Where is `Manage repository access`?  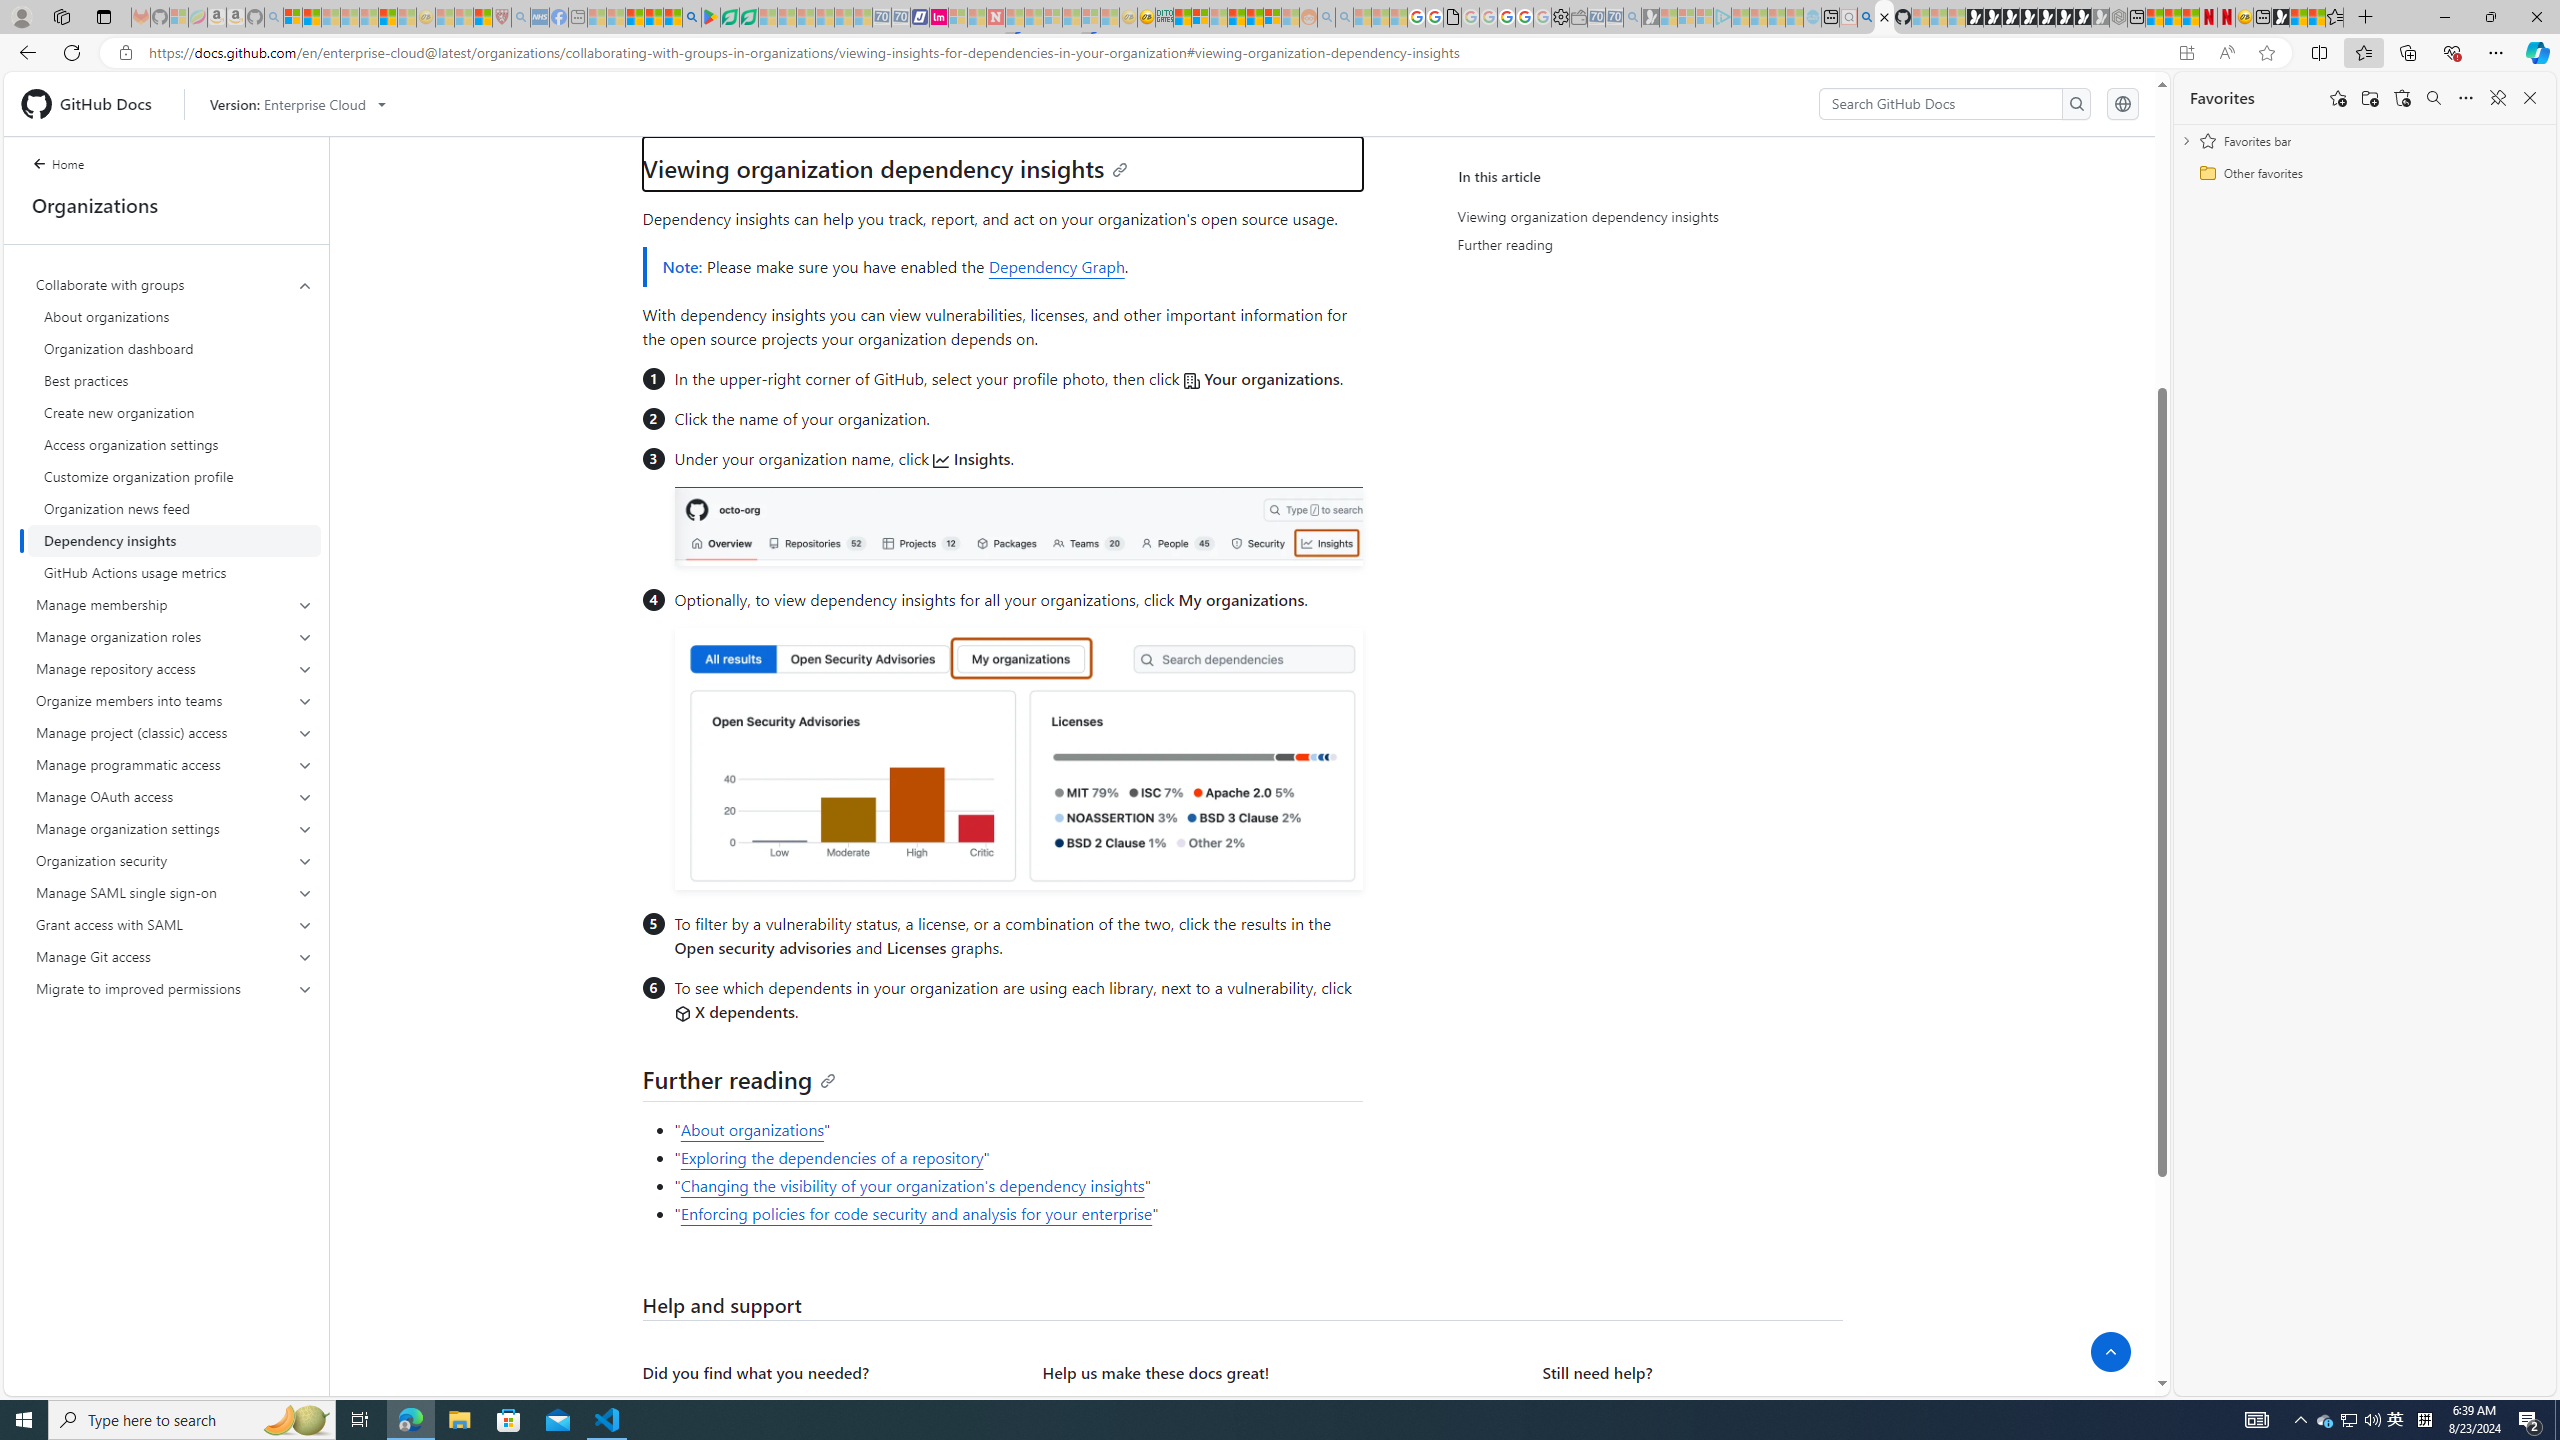 Manage repository access is located at coordinates (174, 668).